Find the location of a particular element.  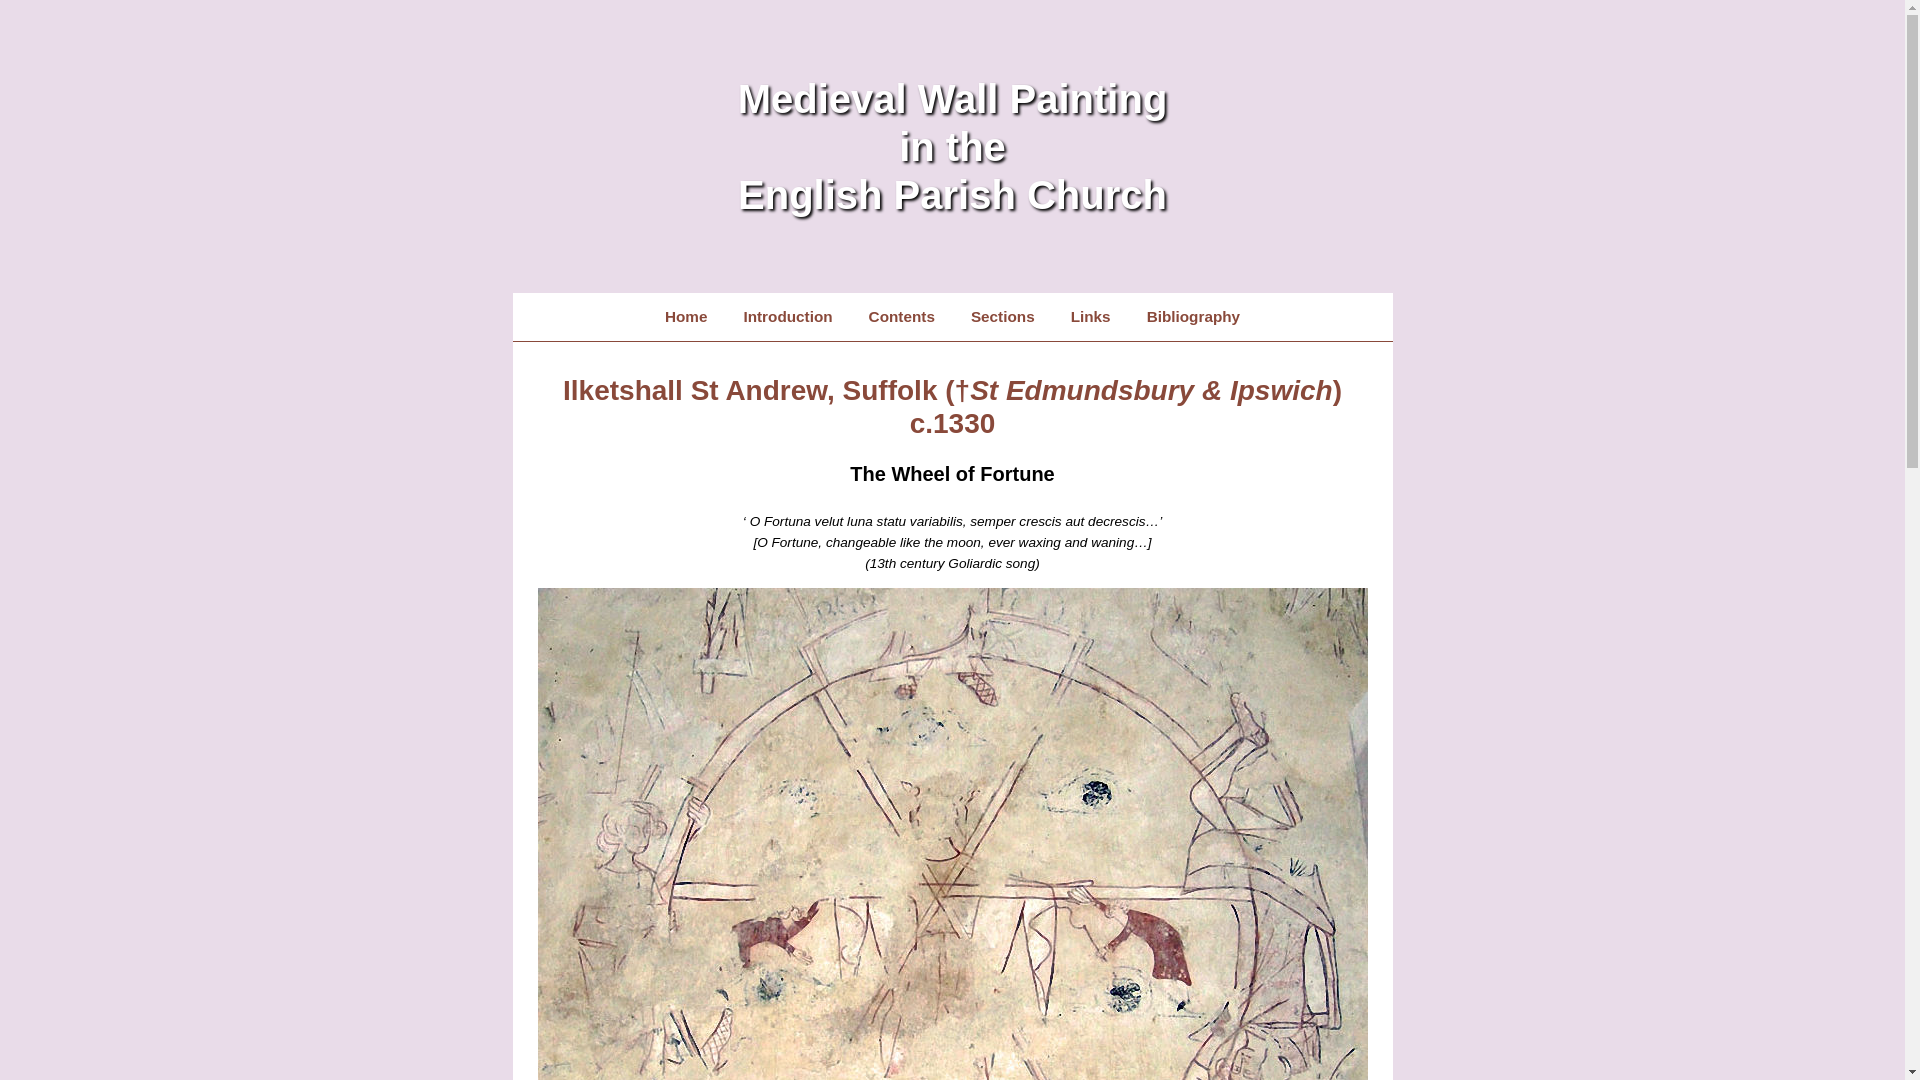

Home is located at coordinates (686, 316).